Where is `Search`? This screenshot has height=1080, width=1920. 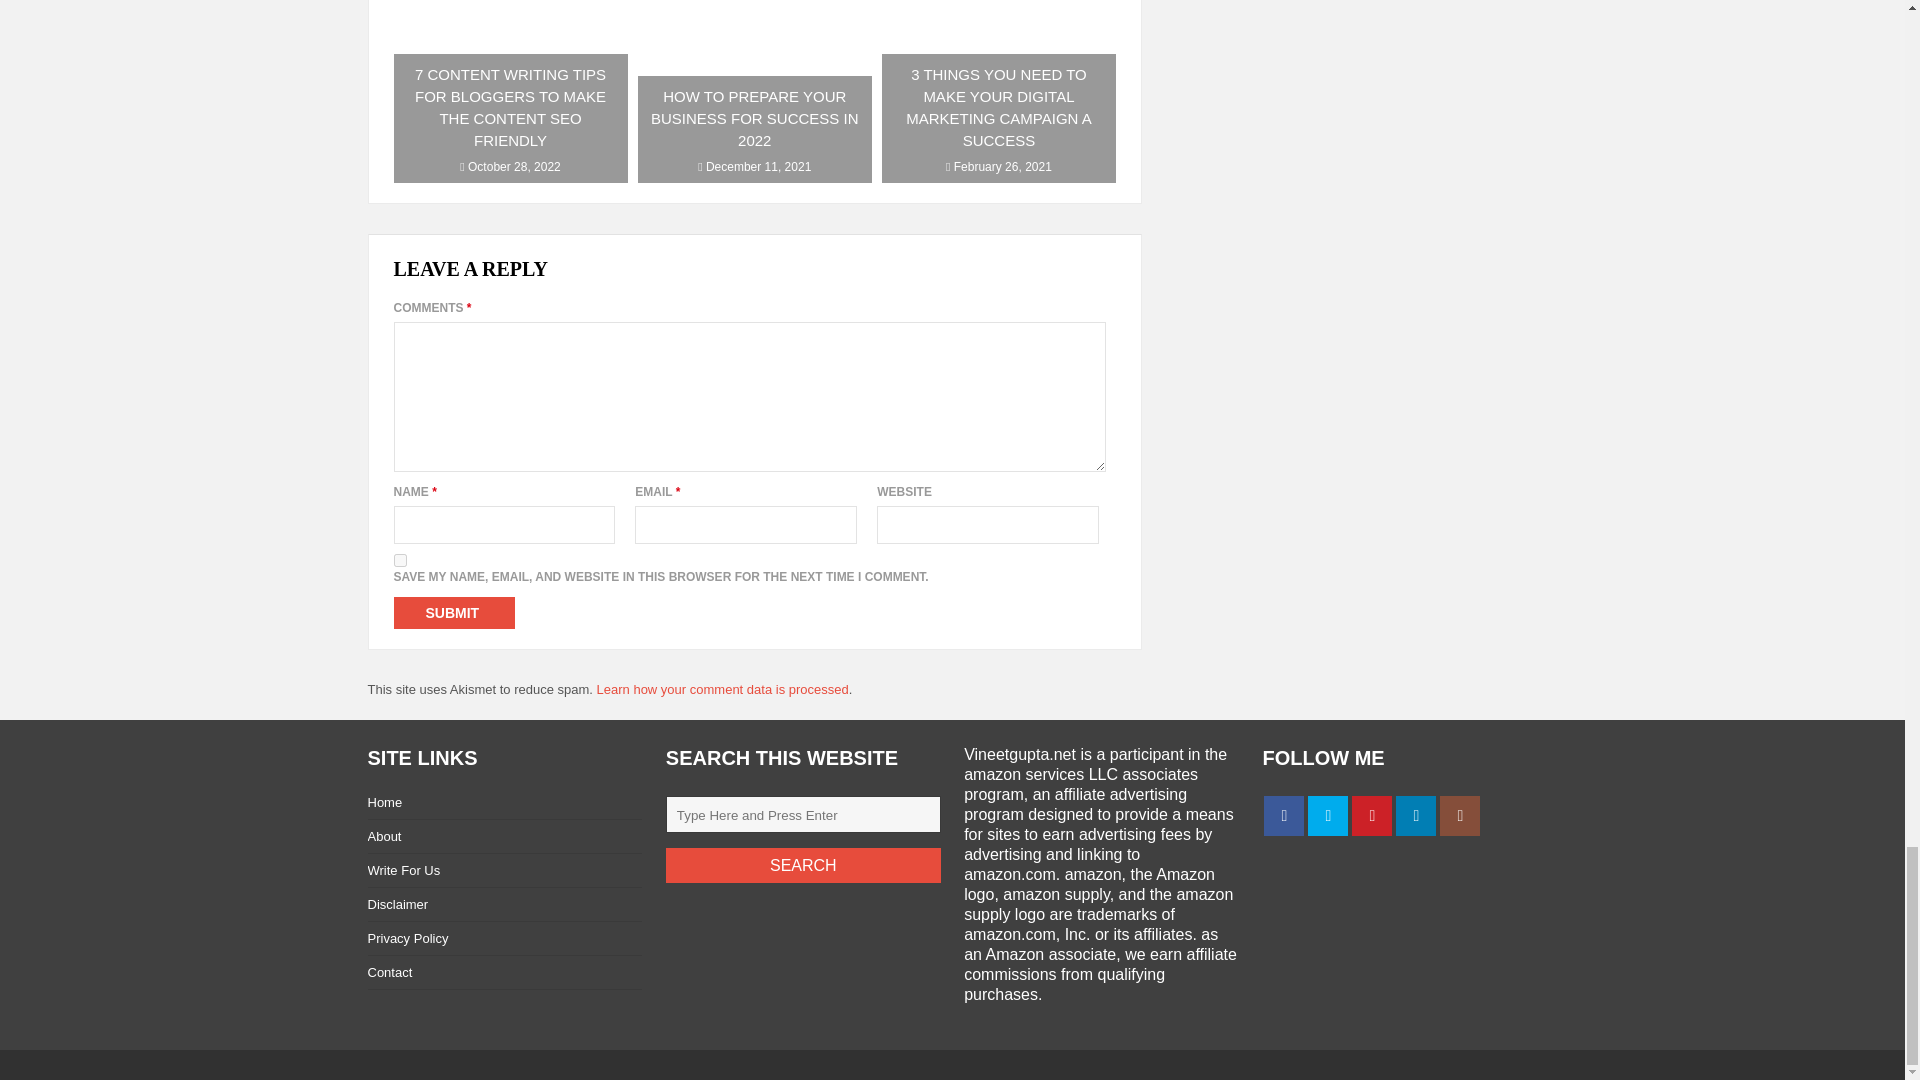 Search is located at coordinates (803, 865).